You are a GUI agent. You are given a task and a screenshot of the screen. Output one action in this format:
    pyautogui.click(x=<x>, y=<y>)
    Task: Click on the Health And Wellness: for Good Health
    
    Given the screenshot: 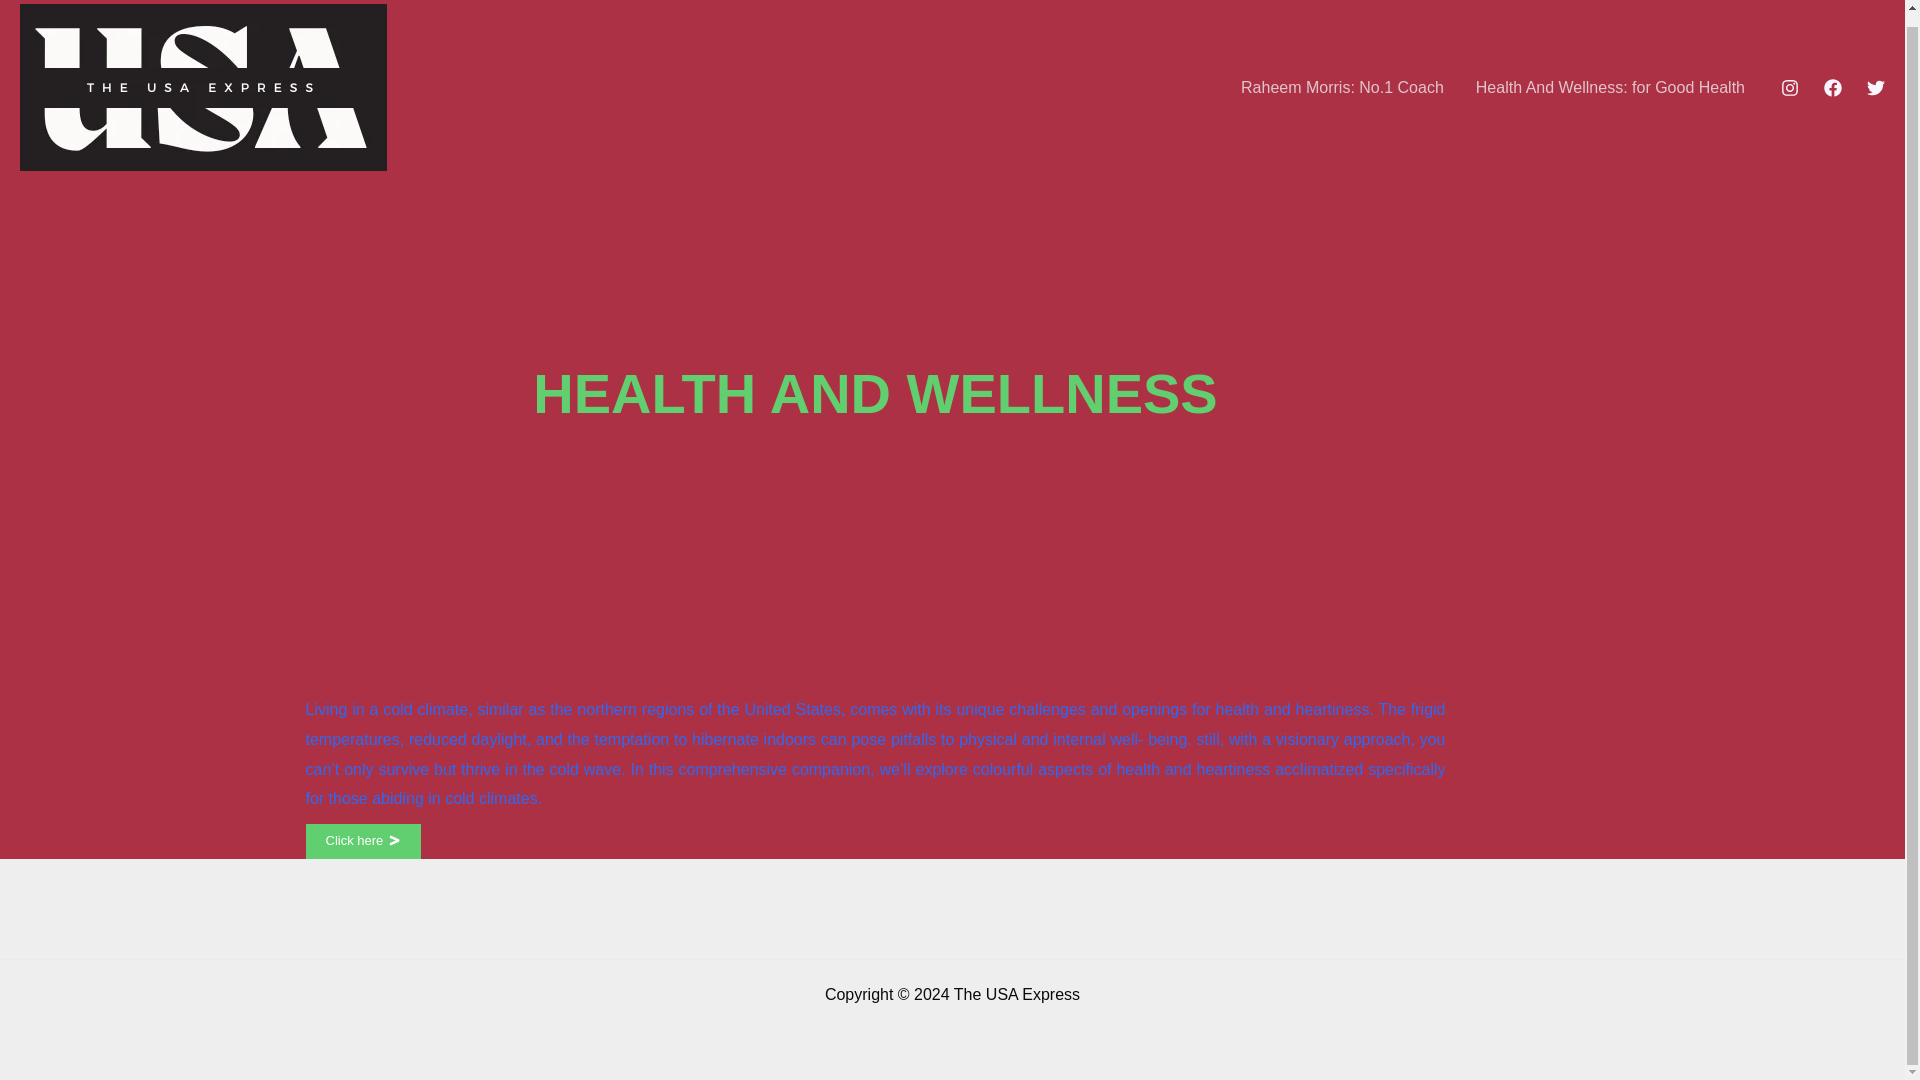 What is the action you would take?
    pyautogui.click(x=1610, y=86)
    